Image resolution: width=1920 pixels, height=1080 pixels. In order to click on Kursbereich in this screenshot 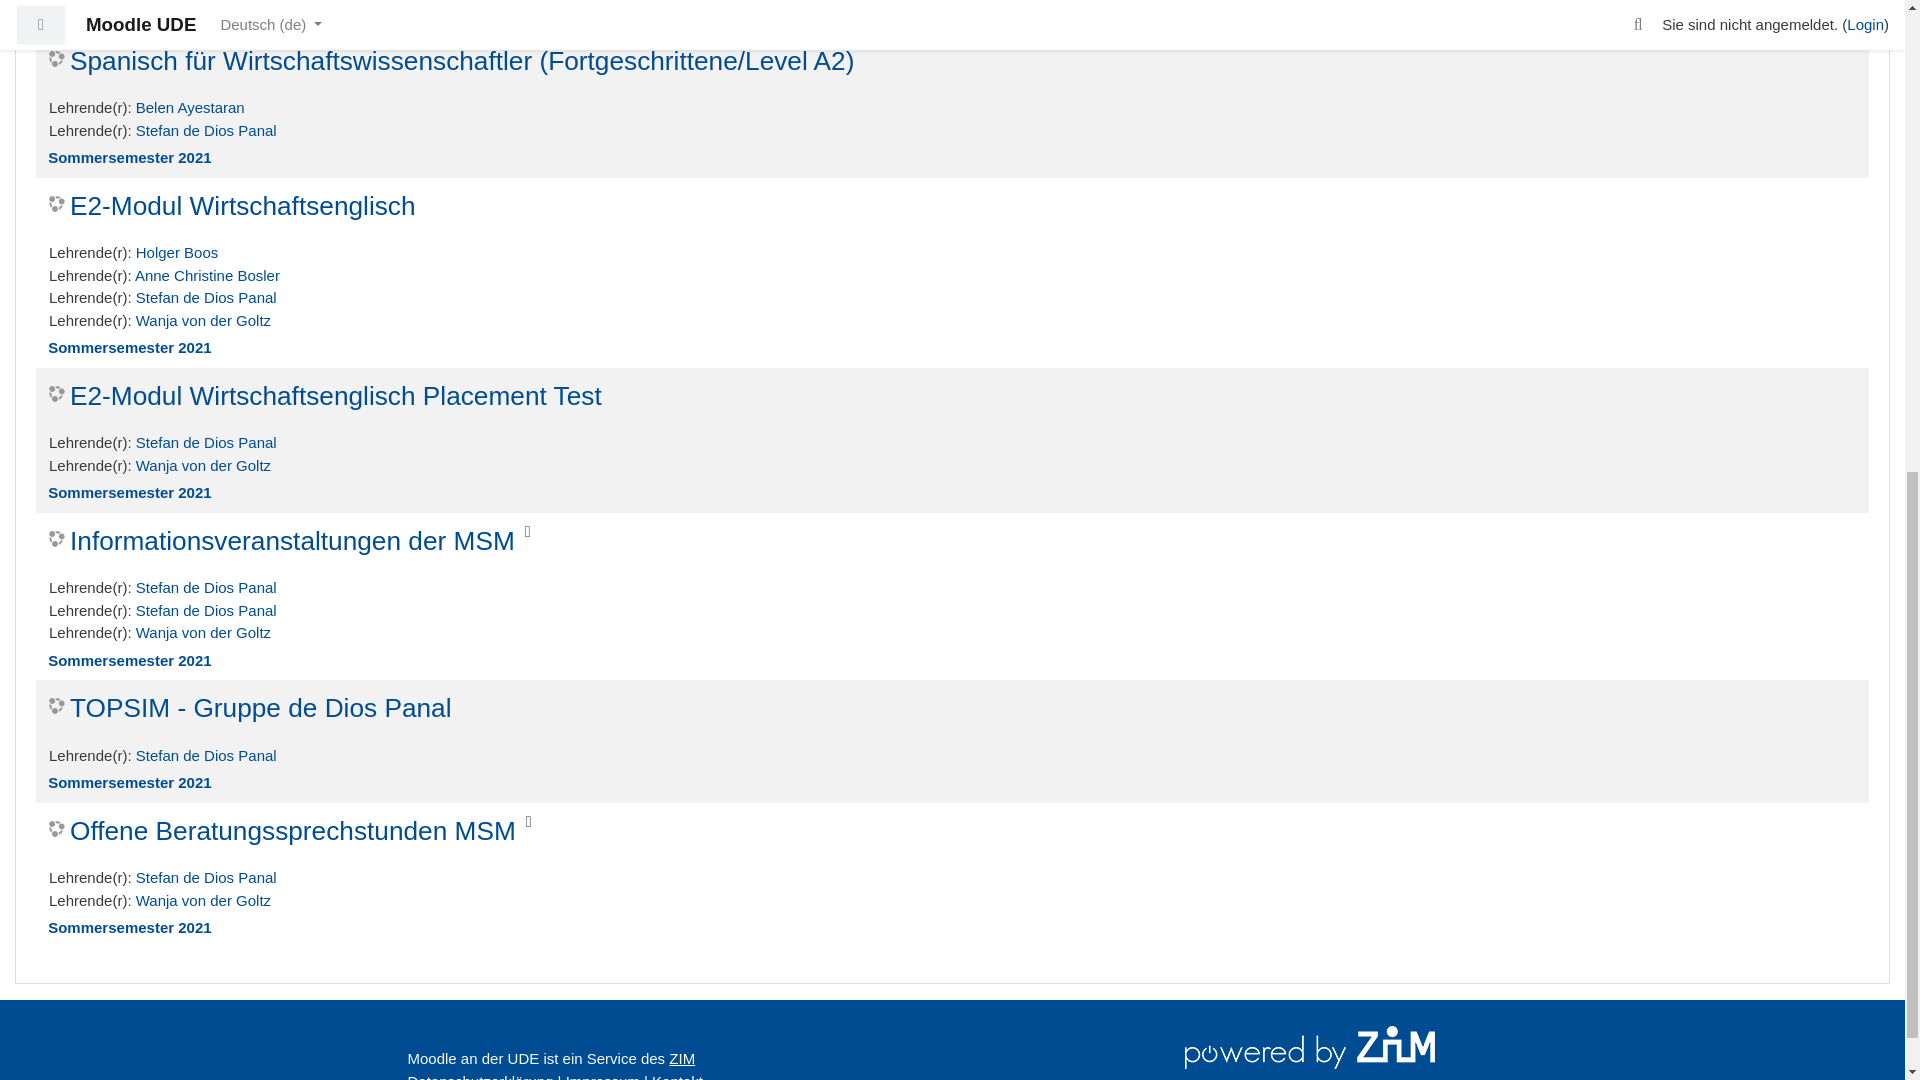, I will do `click(952, 783)`.